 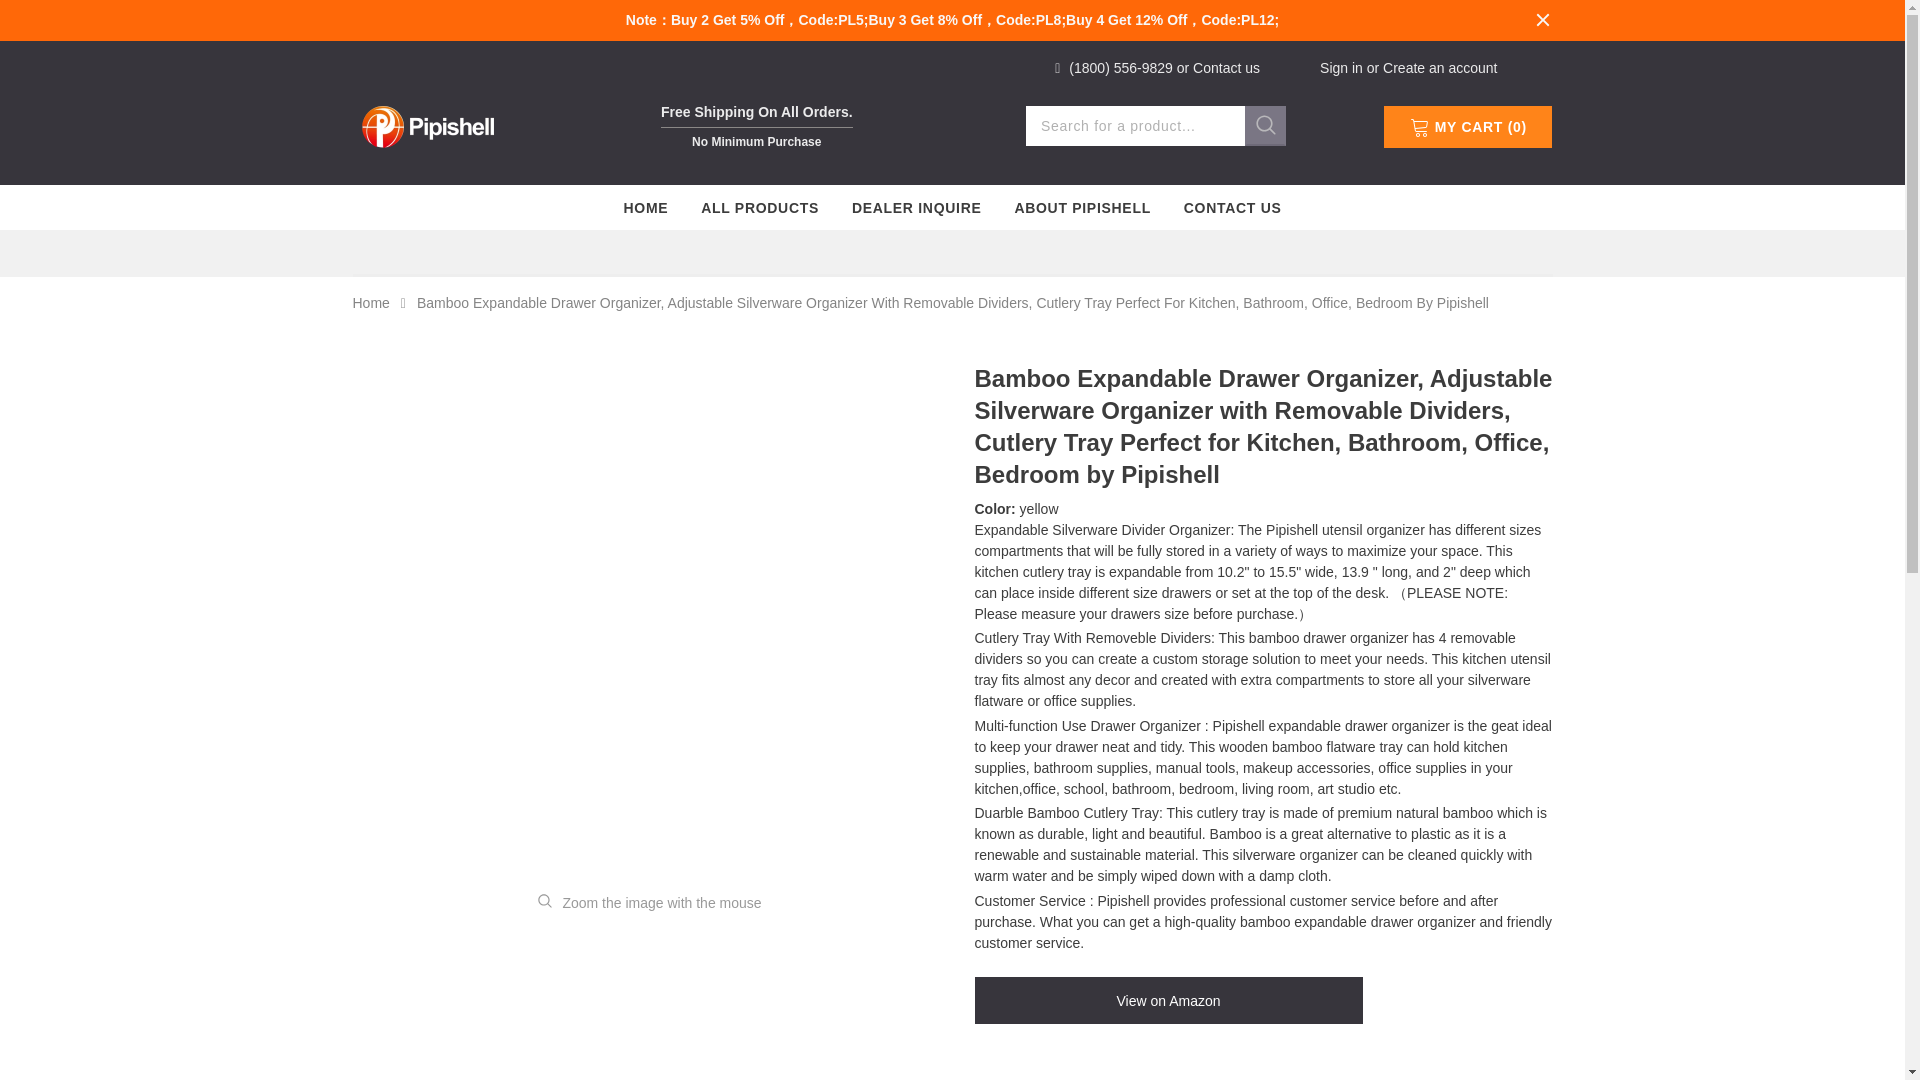 I want to click on DEALER INQUIRE, so click(x=916, y=207).